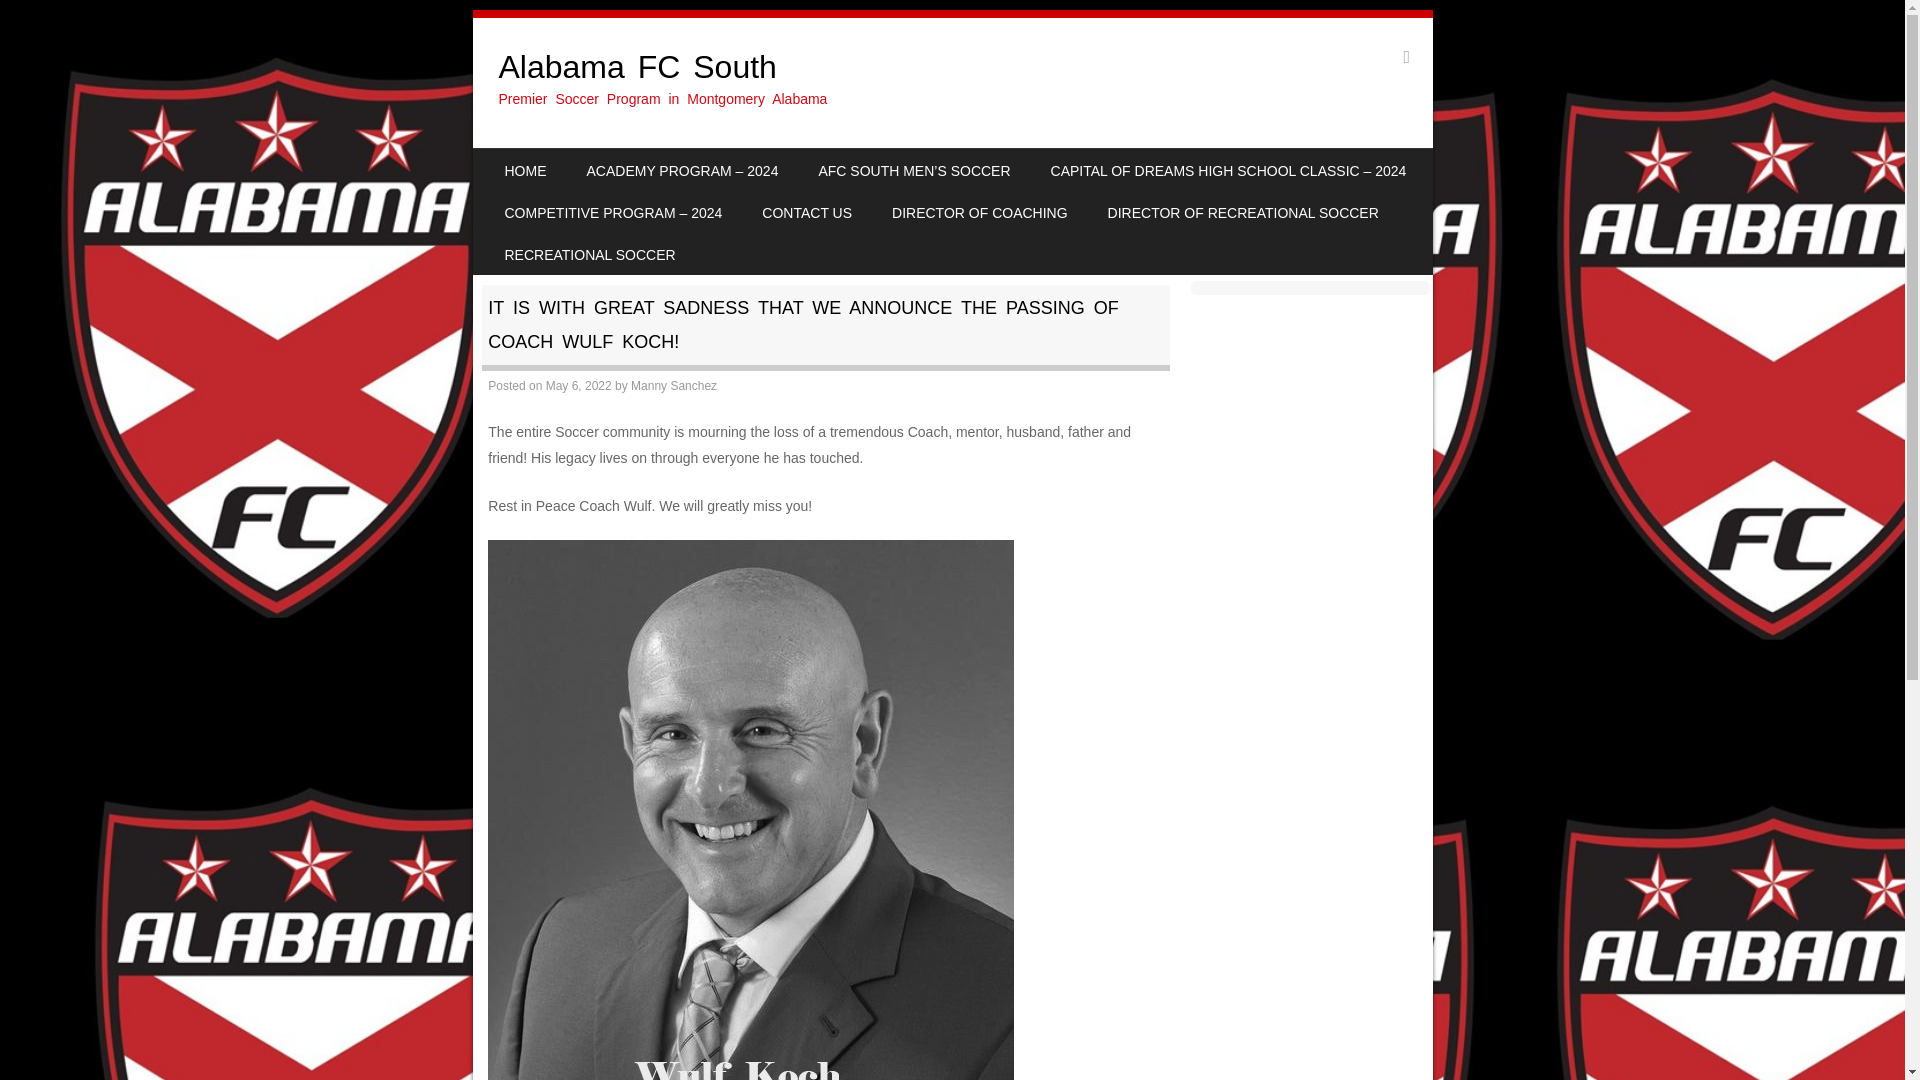 The image size is (1920, 1080). What do you see at coordinates (578, 386) in the screenshot?
I see `10:50 am` at bounding box center [578, 386].